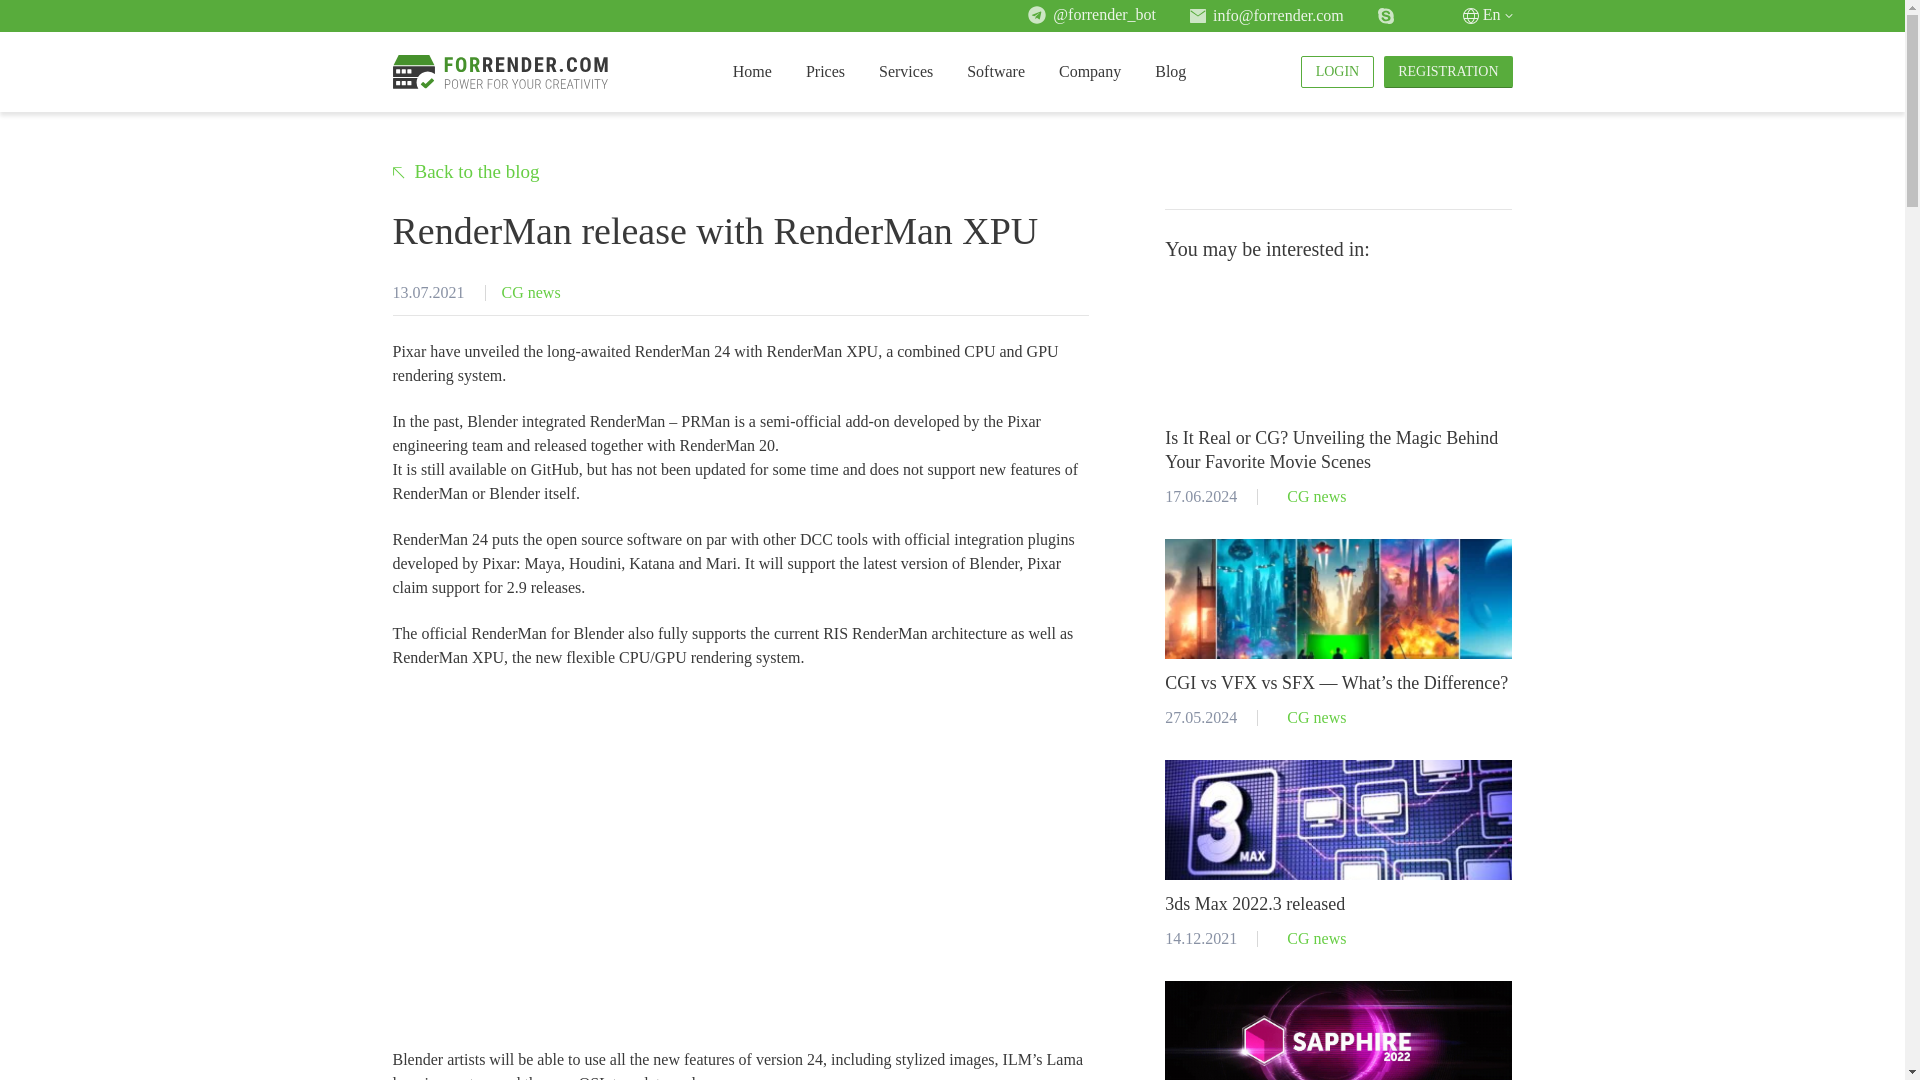 This screenshot has width=1920, height=1080. I want to click on LOGIN, so click(1338, 72).